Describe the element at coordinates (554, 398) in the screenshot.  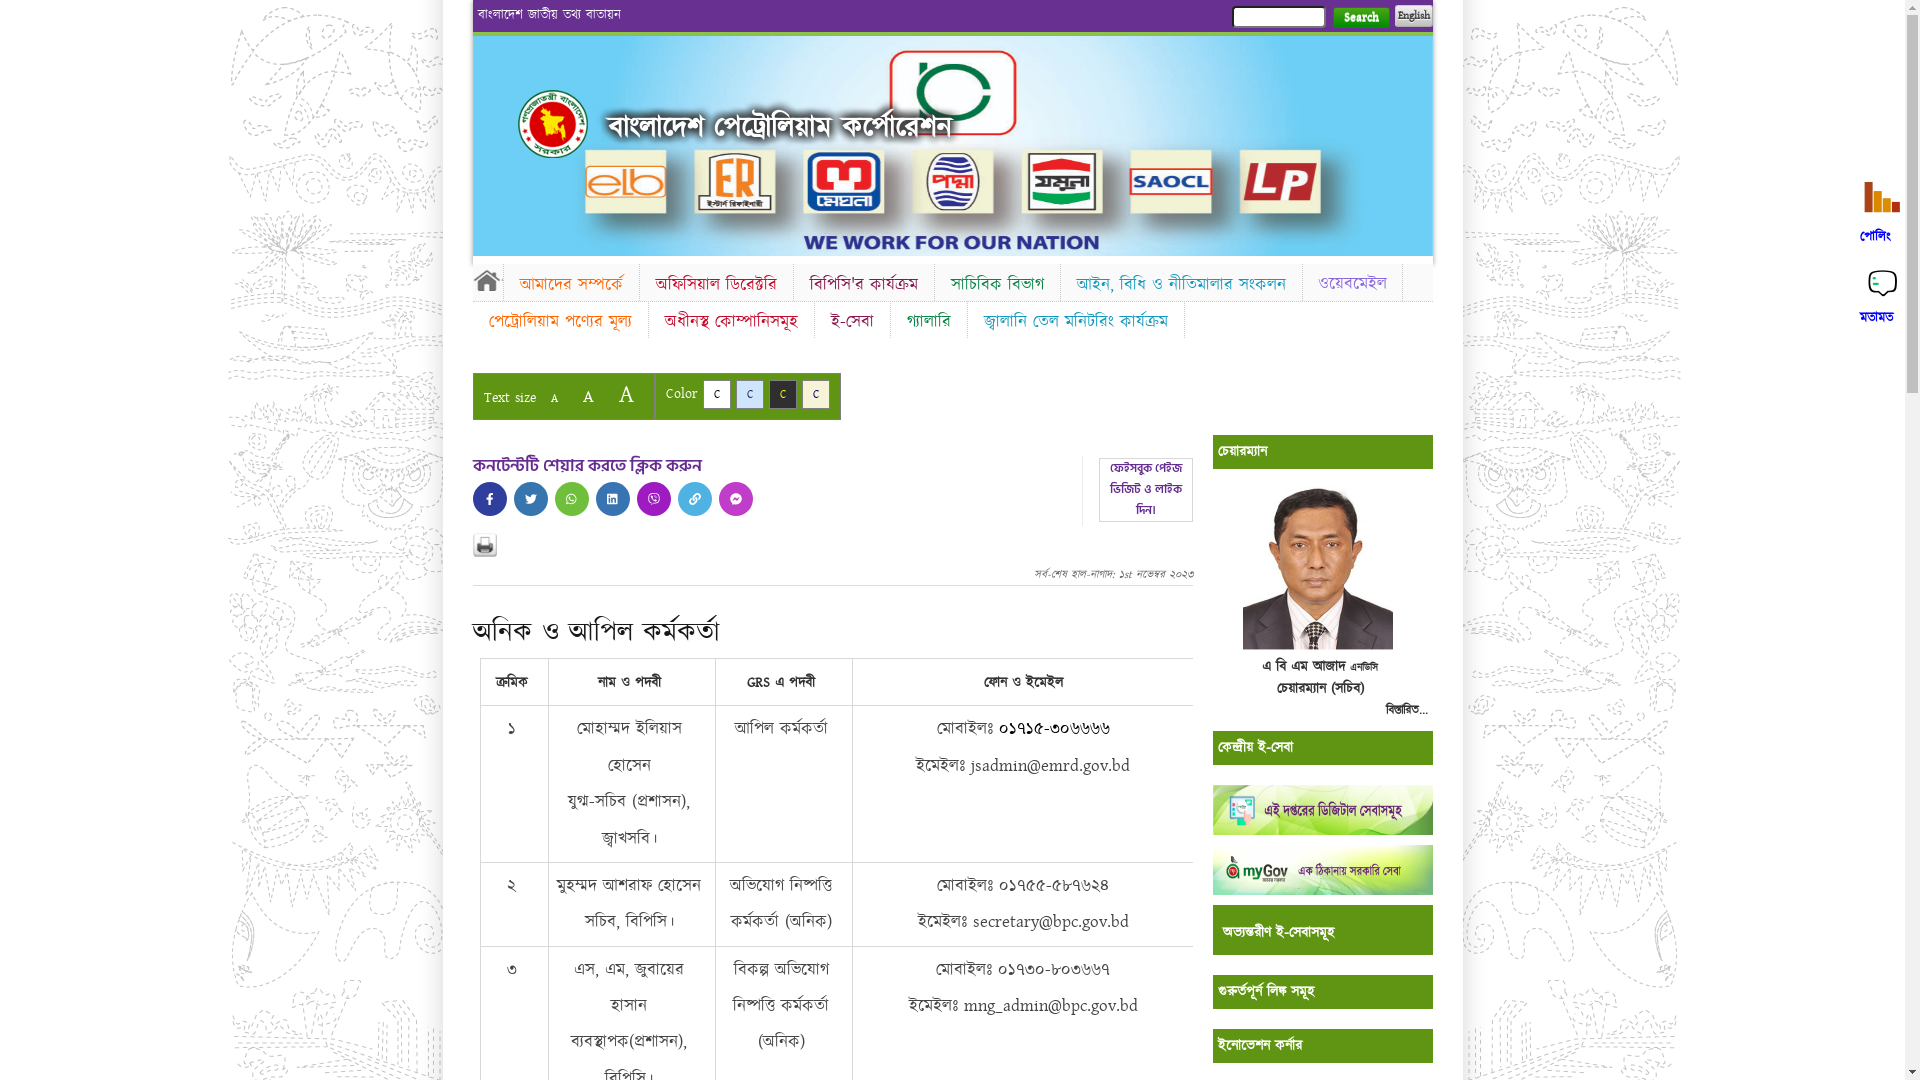
I see `A` at that location.